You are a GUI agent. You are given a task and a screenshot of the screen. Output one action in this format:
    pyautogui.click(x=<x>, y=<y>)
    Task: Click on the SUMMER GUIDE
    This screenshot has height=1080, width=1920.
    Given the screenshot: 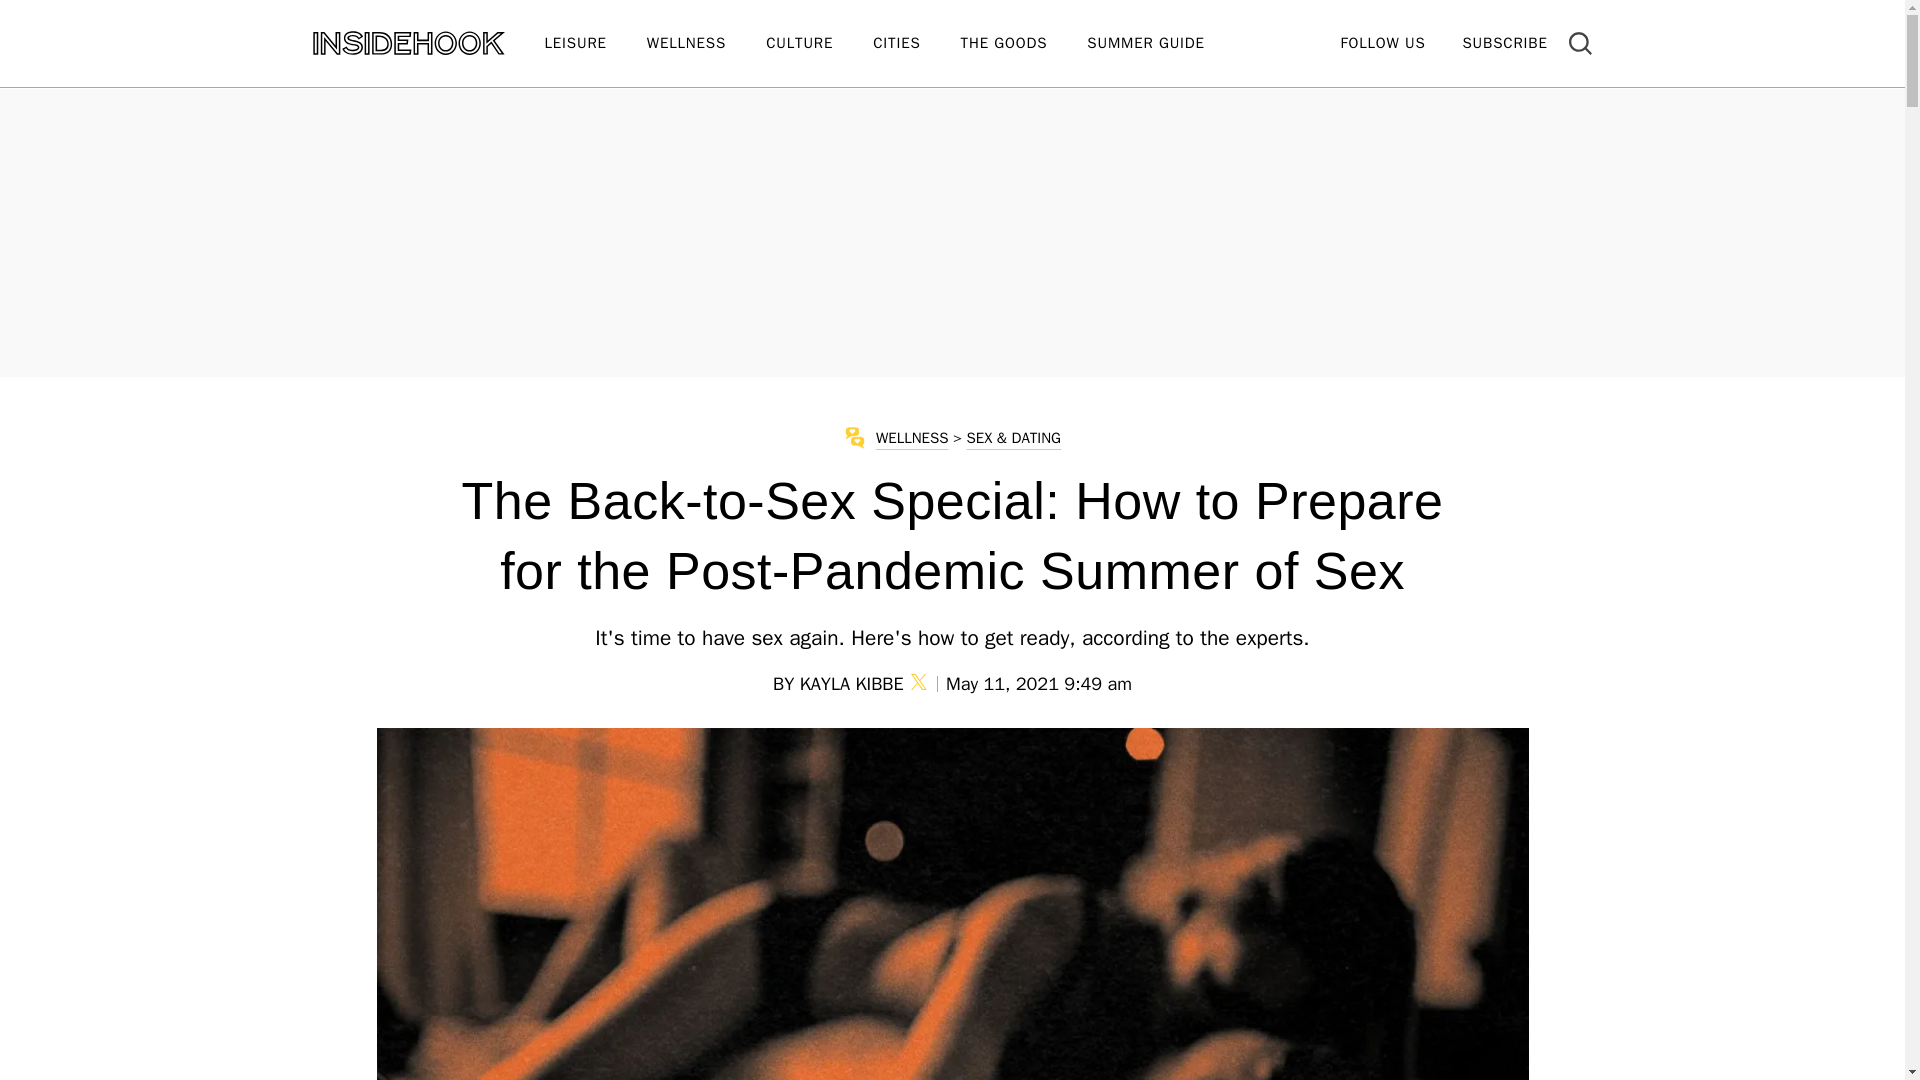 What is the action you would take?
    pyautogui.click(x=1165, y=44)
    